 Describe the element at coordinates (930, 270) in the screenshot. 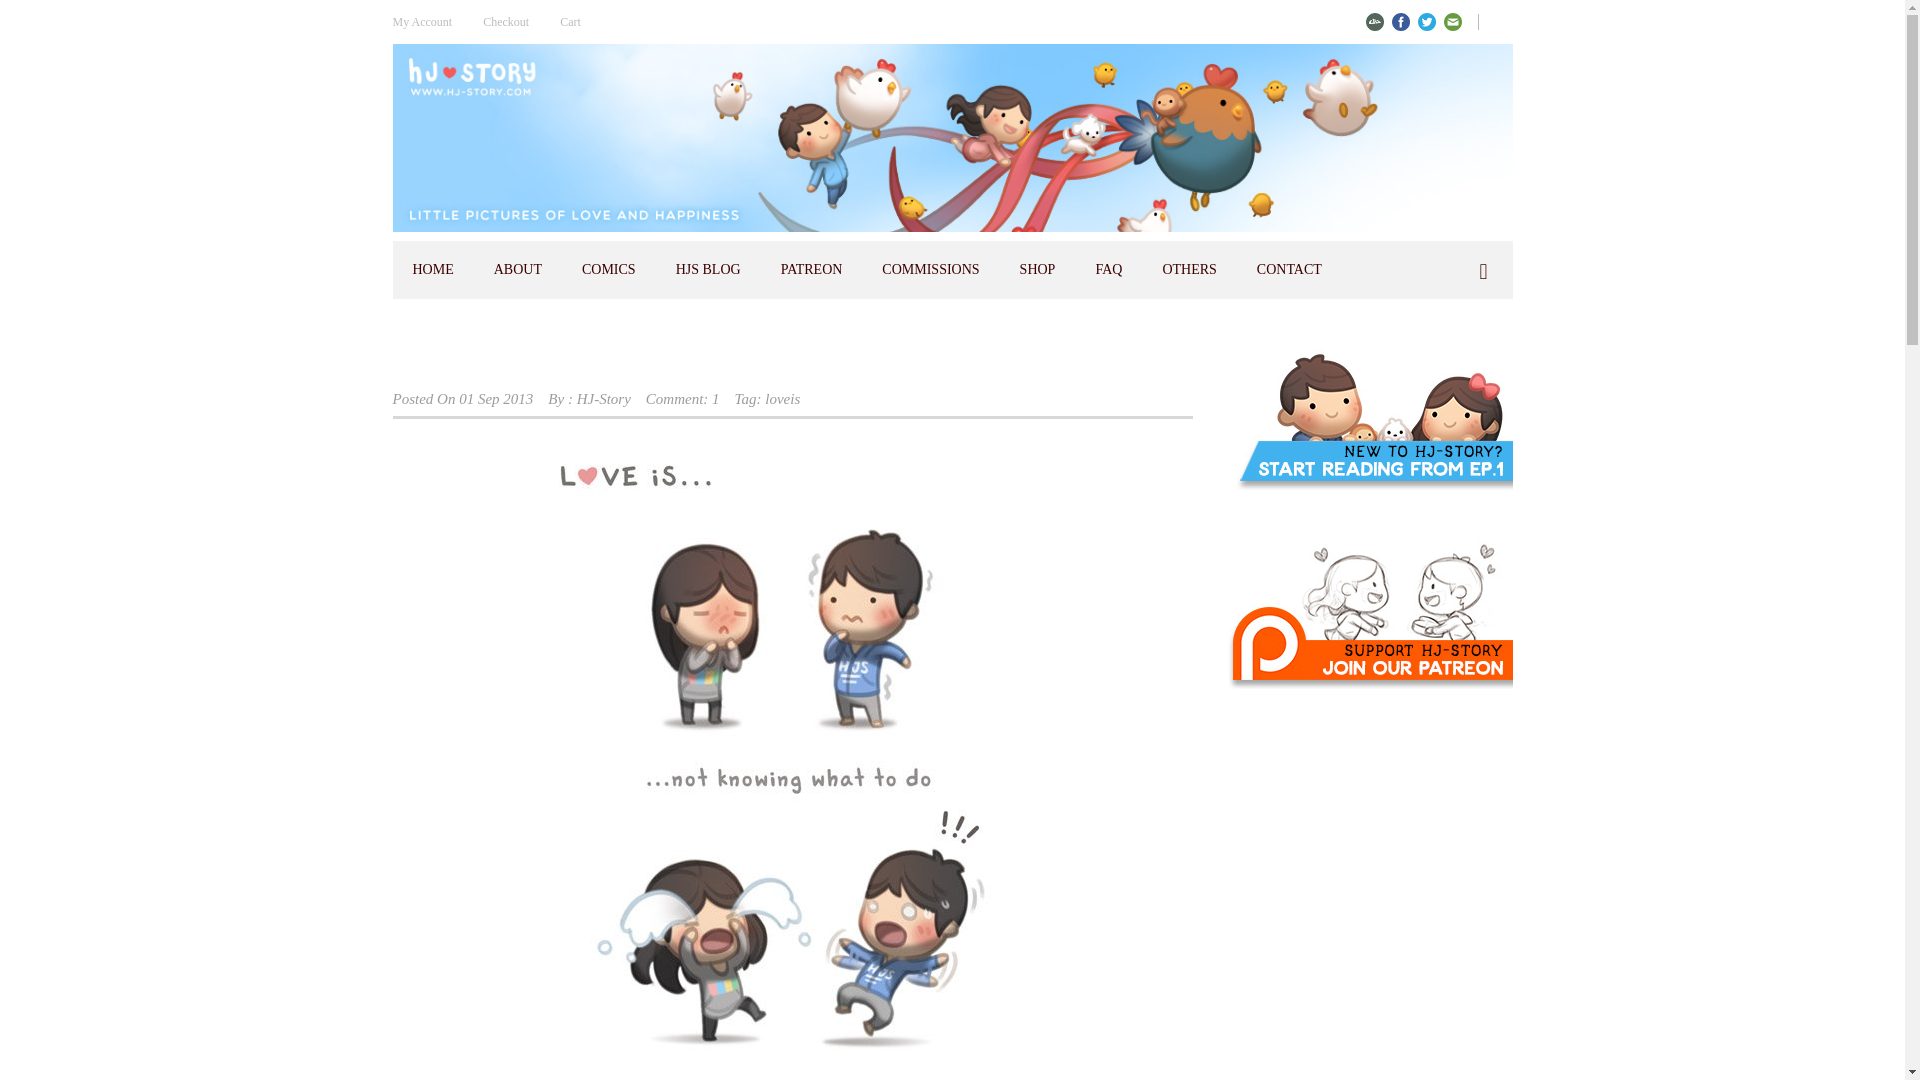

I see `COMMISSIONS` at that location.